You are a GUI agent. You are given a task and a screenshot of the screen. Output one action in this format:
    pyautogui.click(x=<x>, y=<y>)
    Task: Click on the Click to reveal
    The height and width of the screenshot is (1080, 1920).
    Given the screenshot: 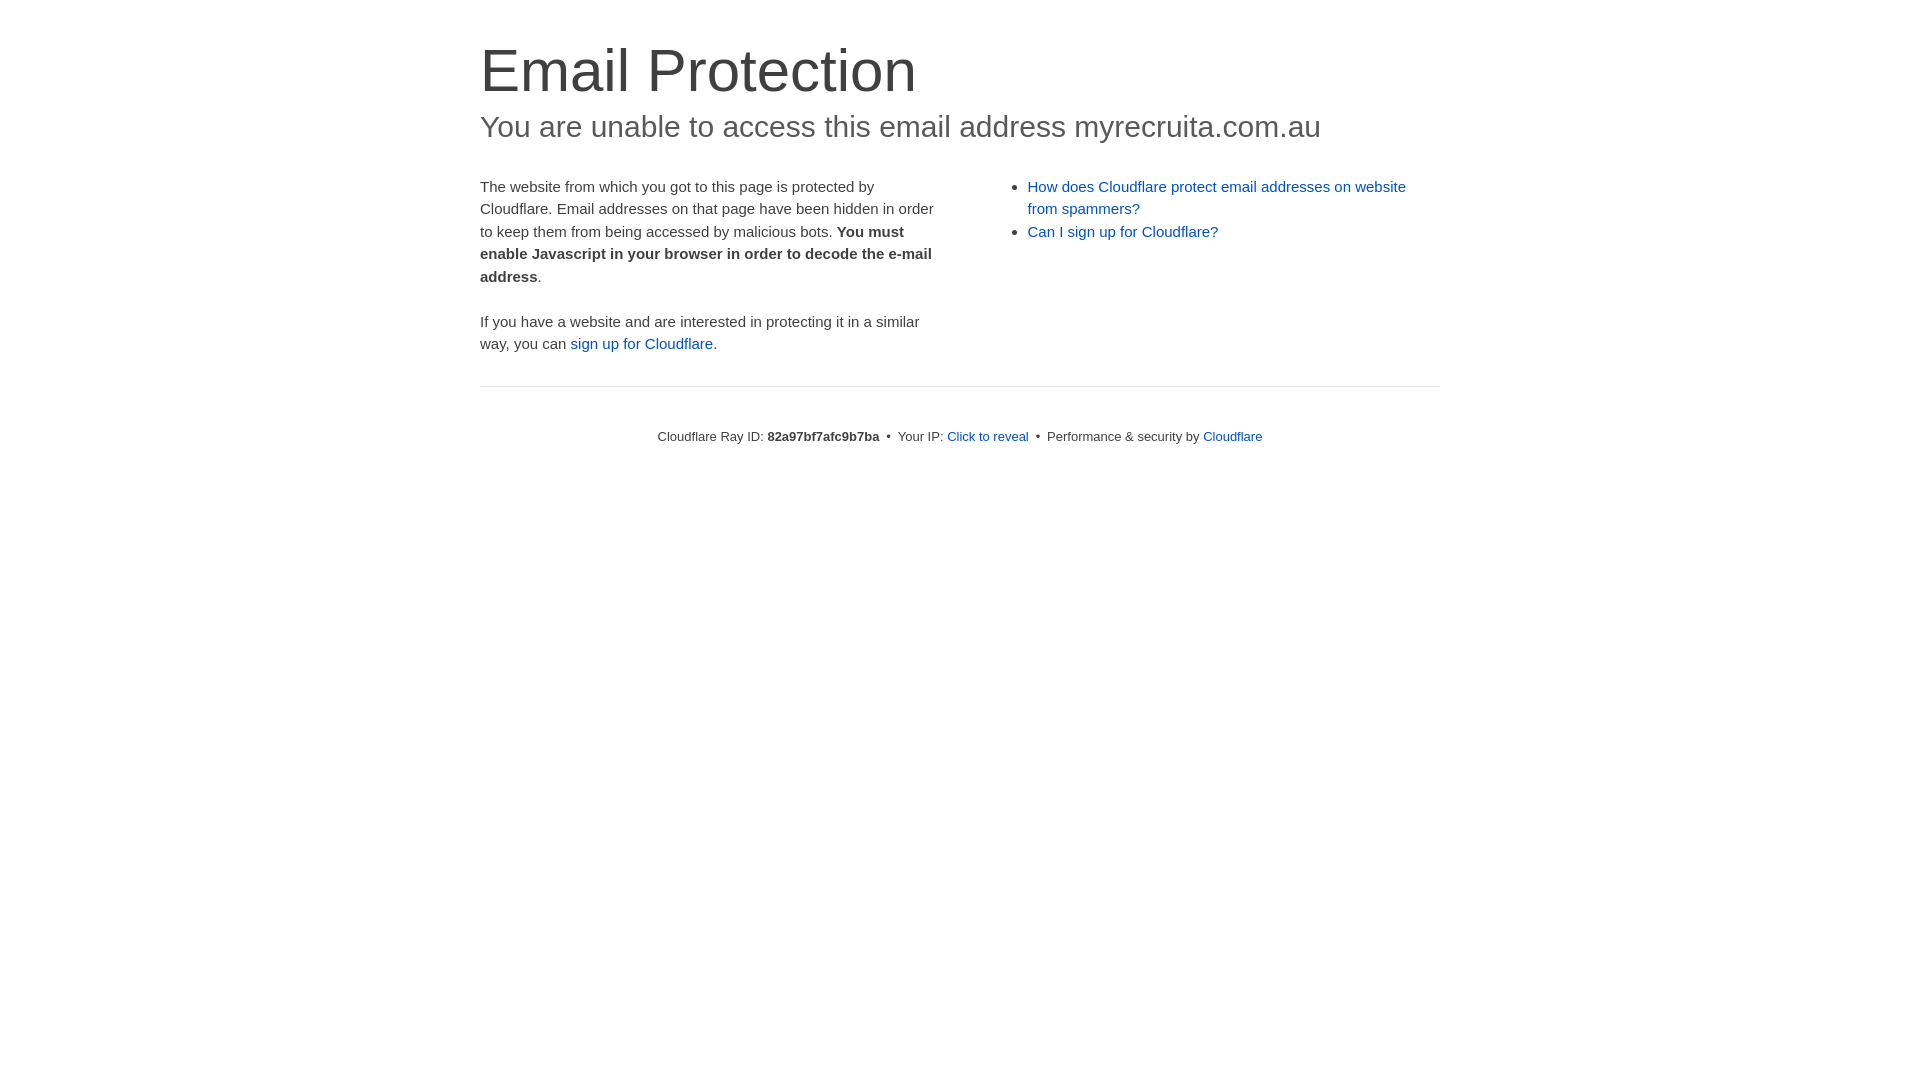 What is the action you would take?
    pyautogui.click(x=988, y=436)
    